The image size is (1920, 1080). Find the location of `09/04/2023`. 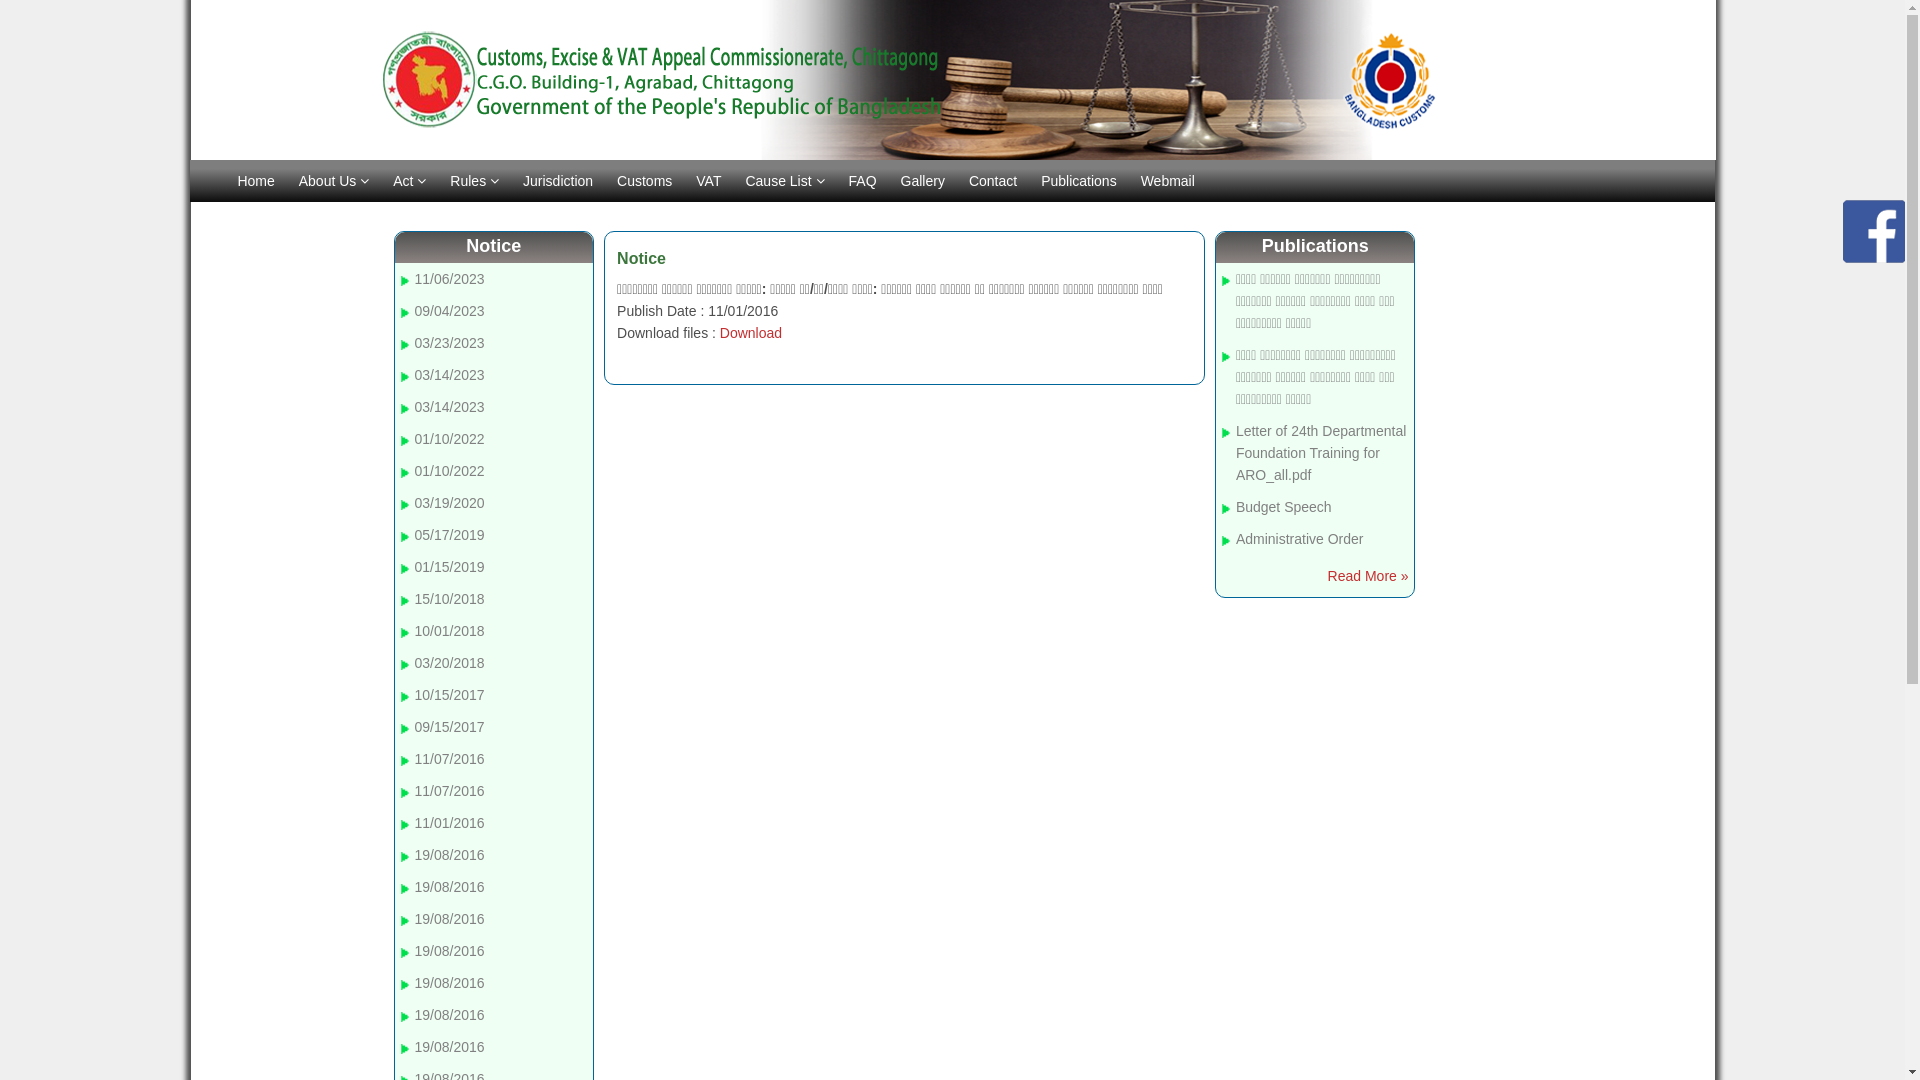

09/04/2023 is located at coordinates (450, 311).